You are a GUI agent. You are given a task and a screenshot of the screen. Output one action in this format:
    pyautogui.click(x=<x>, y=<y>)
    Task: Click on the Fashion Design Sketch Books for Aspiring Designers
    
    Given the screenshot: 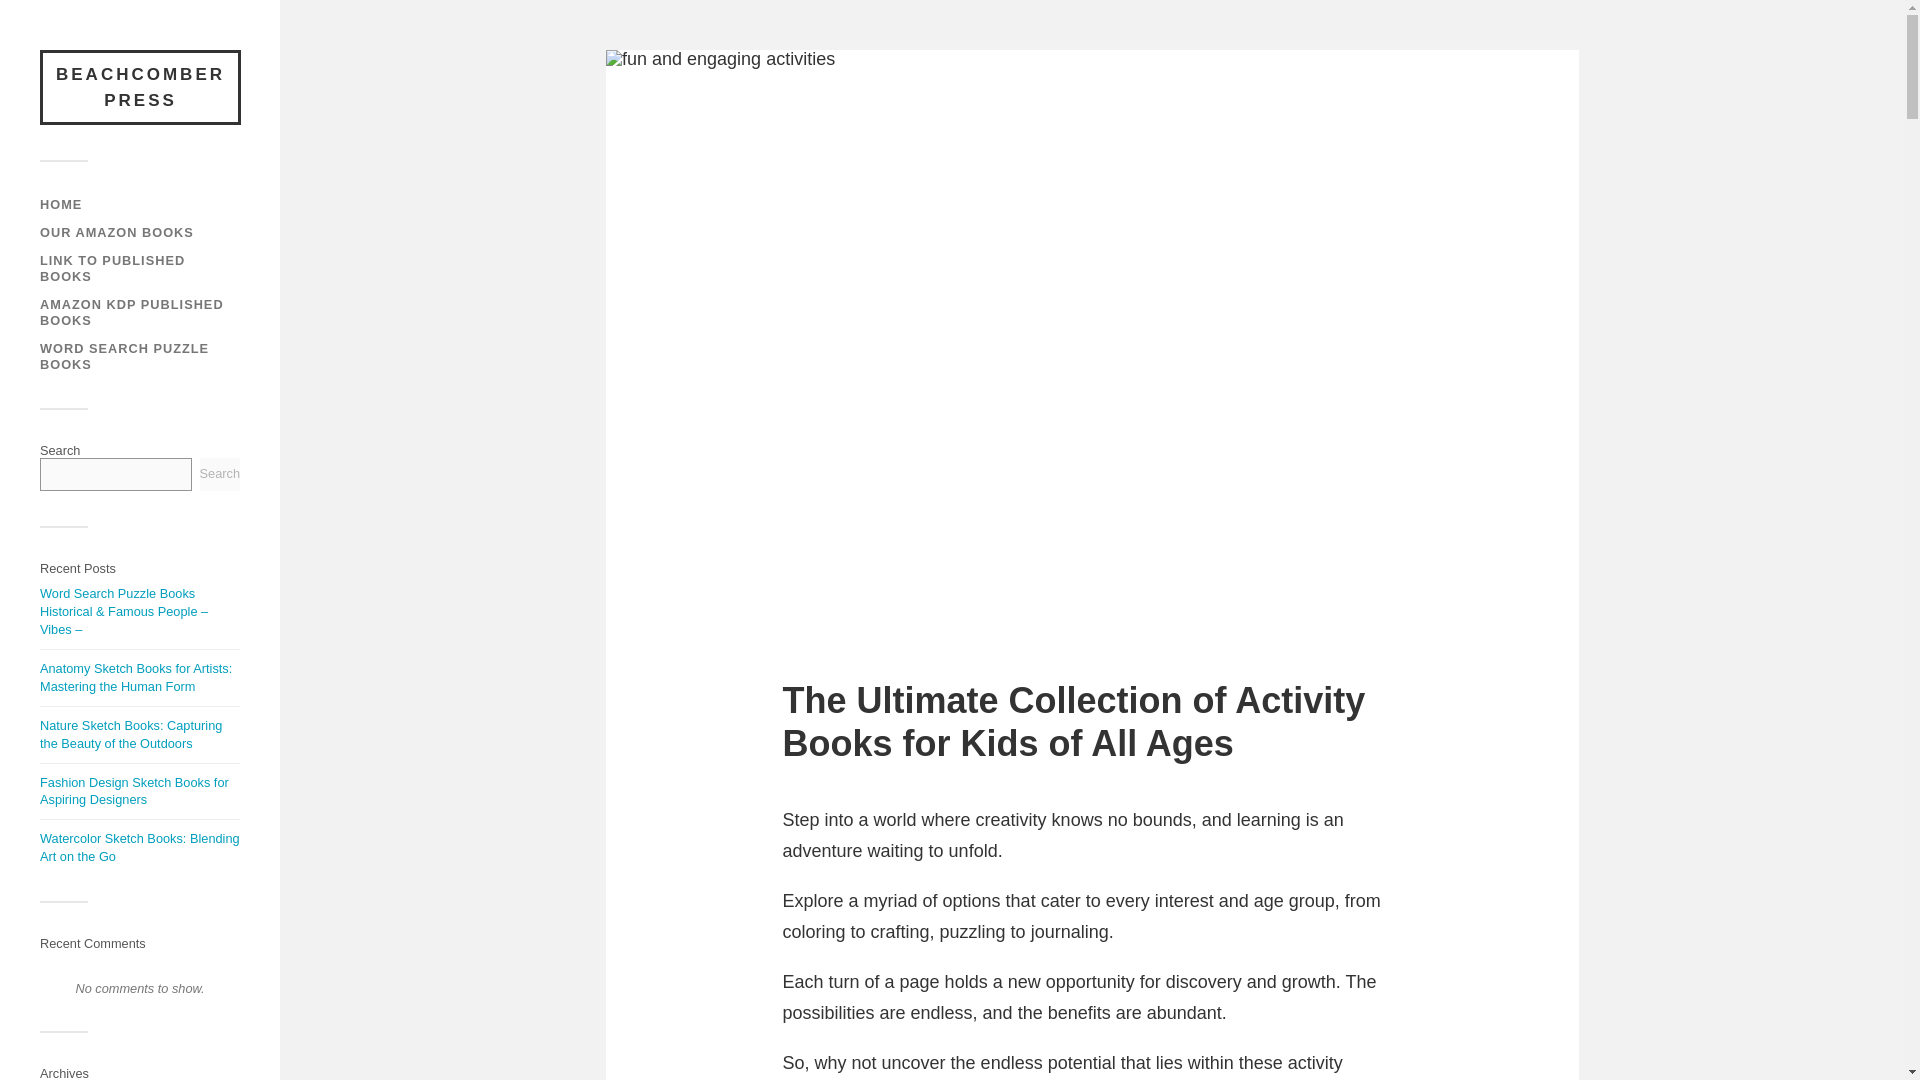 What is the action you would take?
    pyautogui.click(x=134, y=791)
    